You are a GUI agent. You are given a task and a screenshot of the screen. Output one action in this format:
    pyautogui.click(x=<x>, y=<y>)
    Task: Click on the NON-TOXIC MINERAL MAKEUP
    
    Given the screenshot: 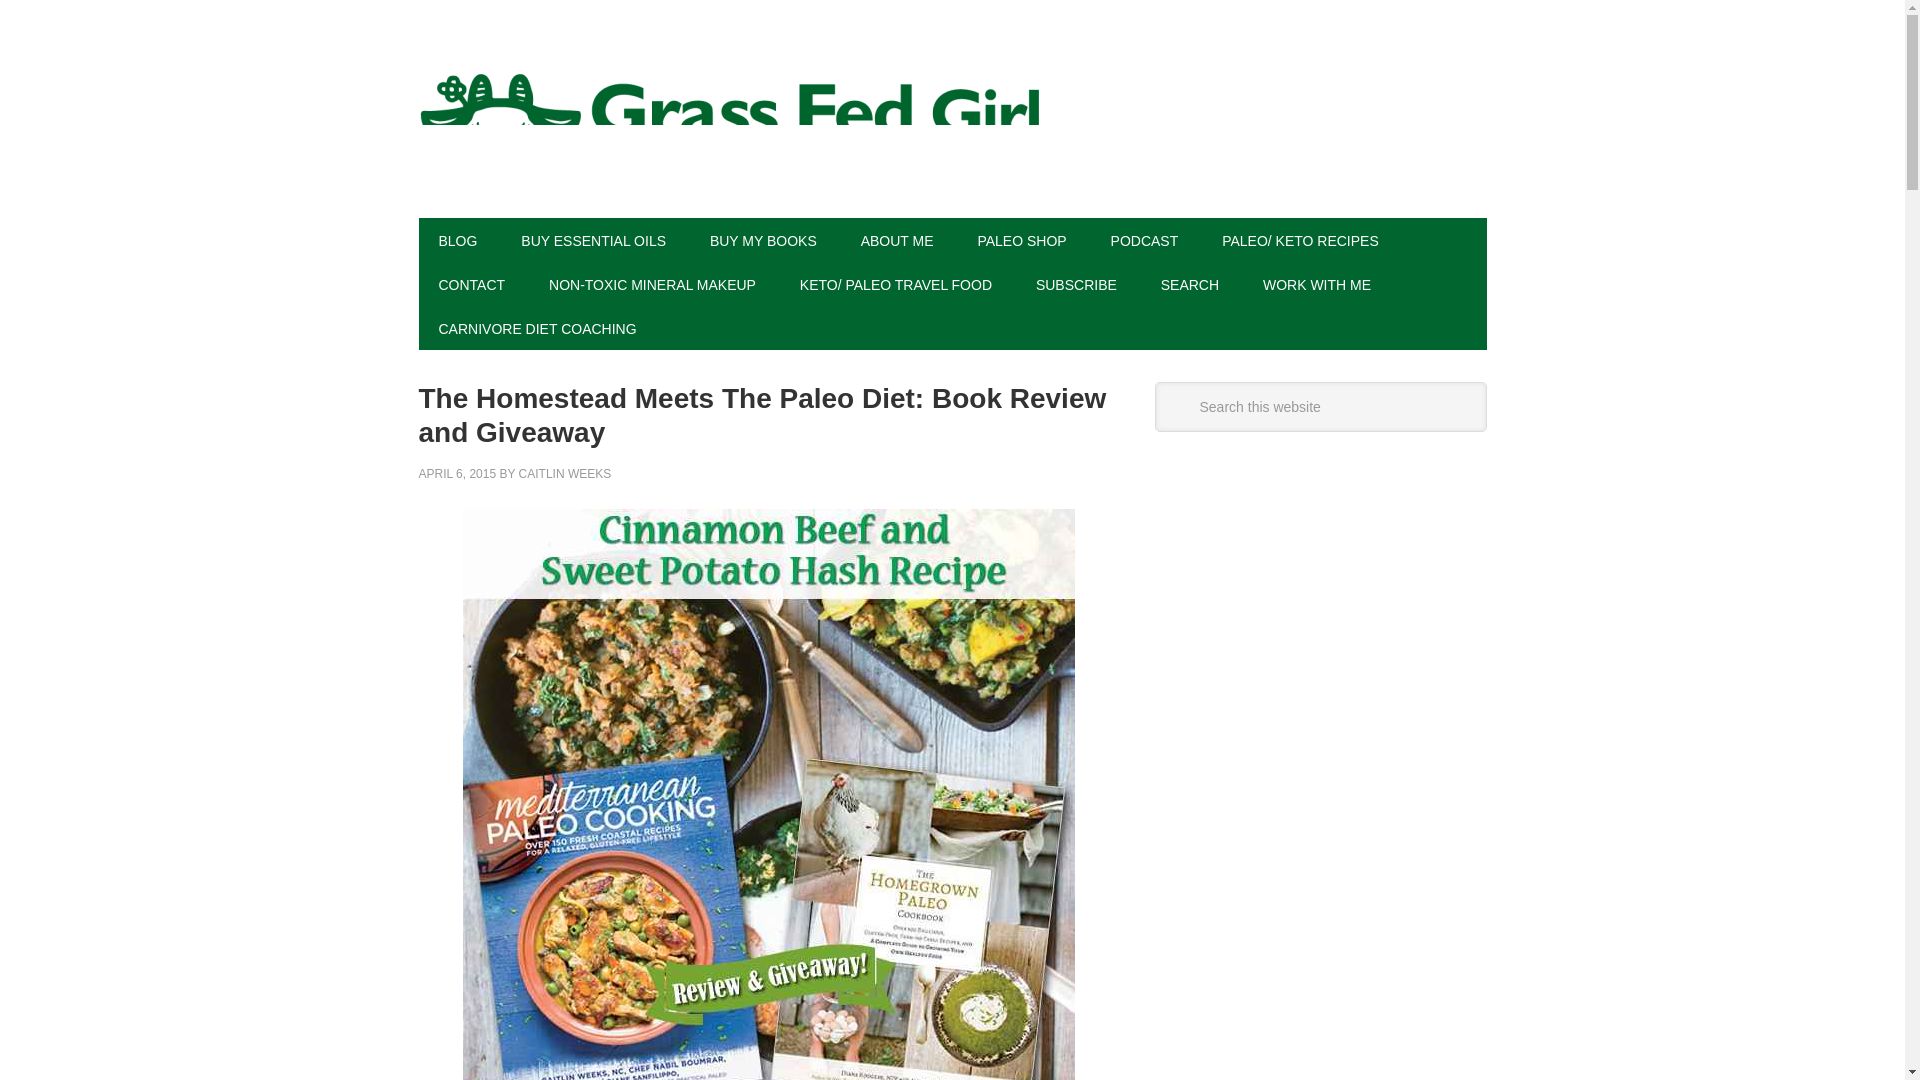 What is the action you would take?
    pyautogui.click(x=652, y=284)
    